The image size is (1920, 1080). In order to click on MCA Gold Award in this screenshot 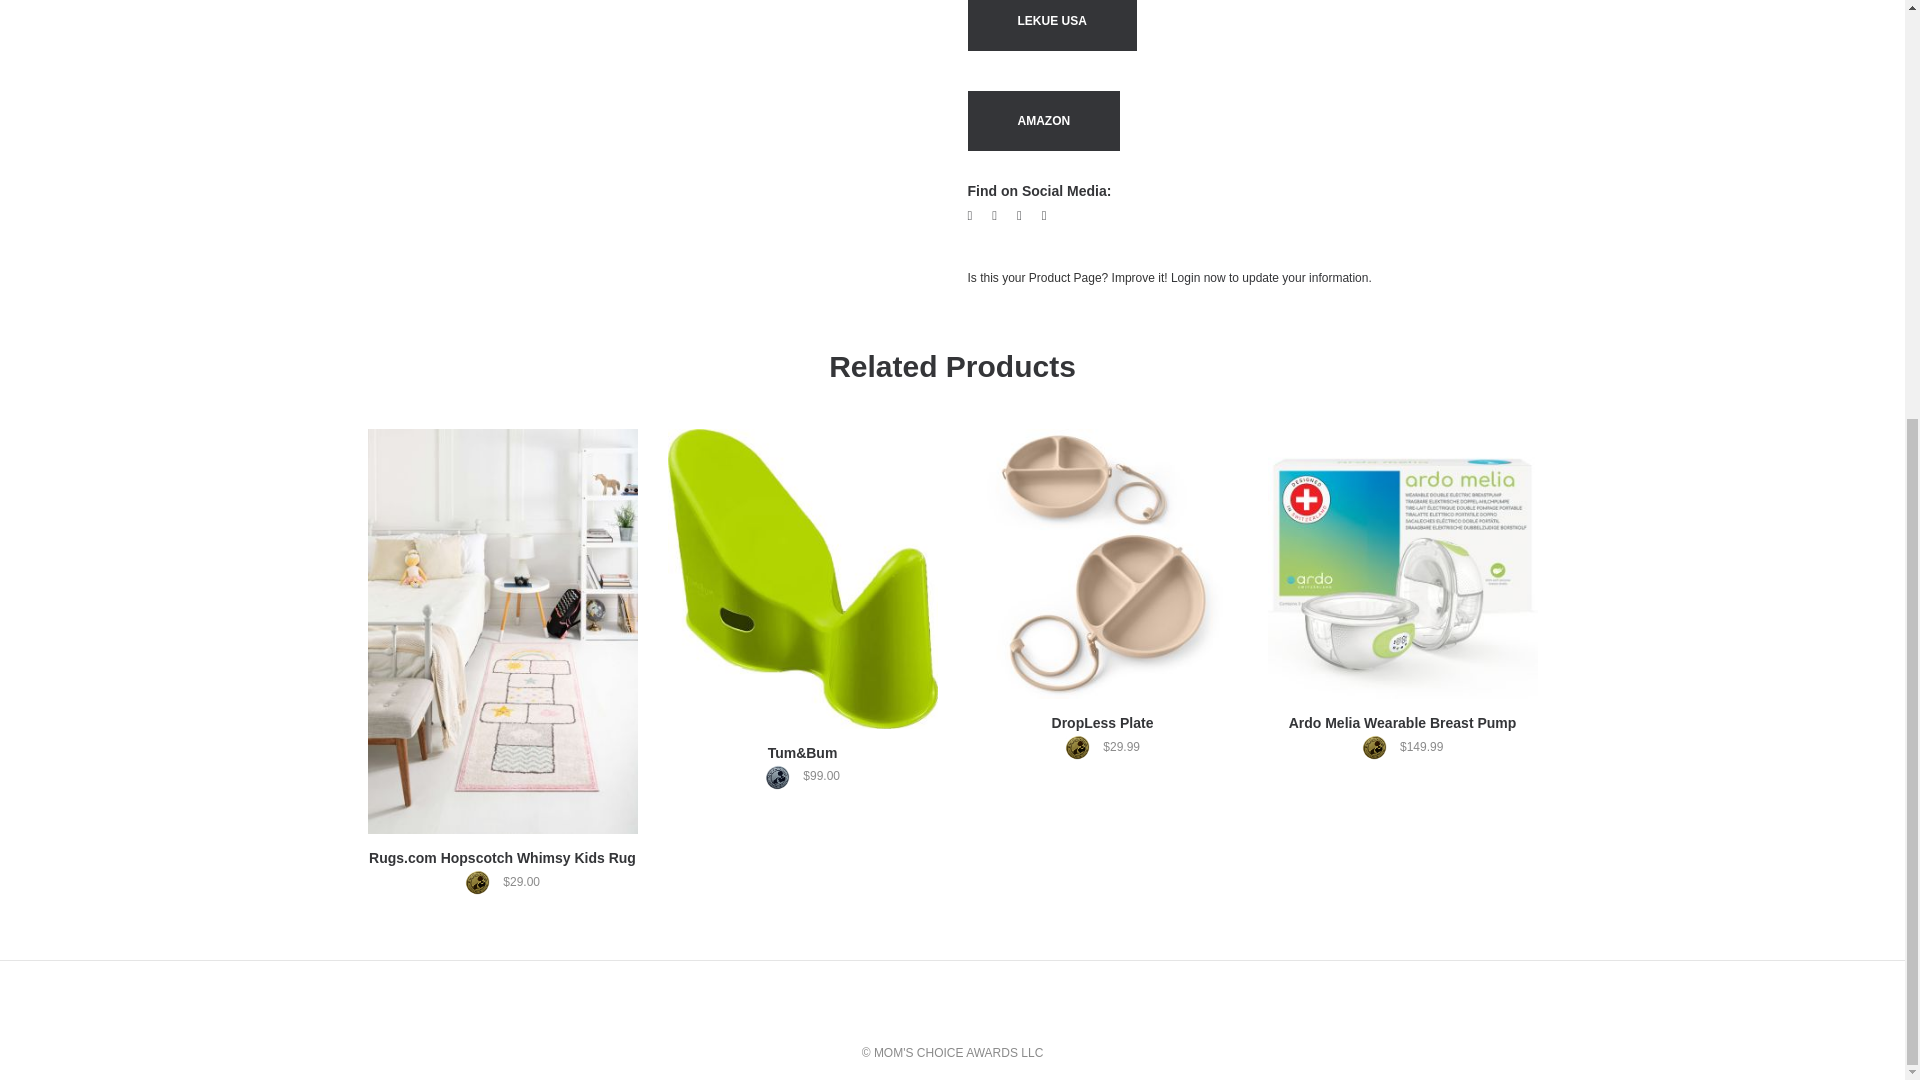, I will do `click(1379, 748)`.